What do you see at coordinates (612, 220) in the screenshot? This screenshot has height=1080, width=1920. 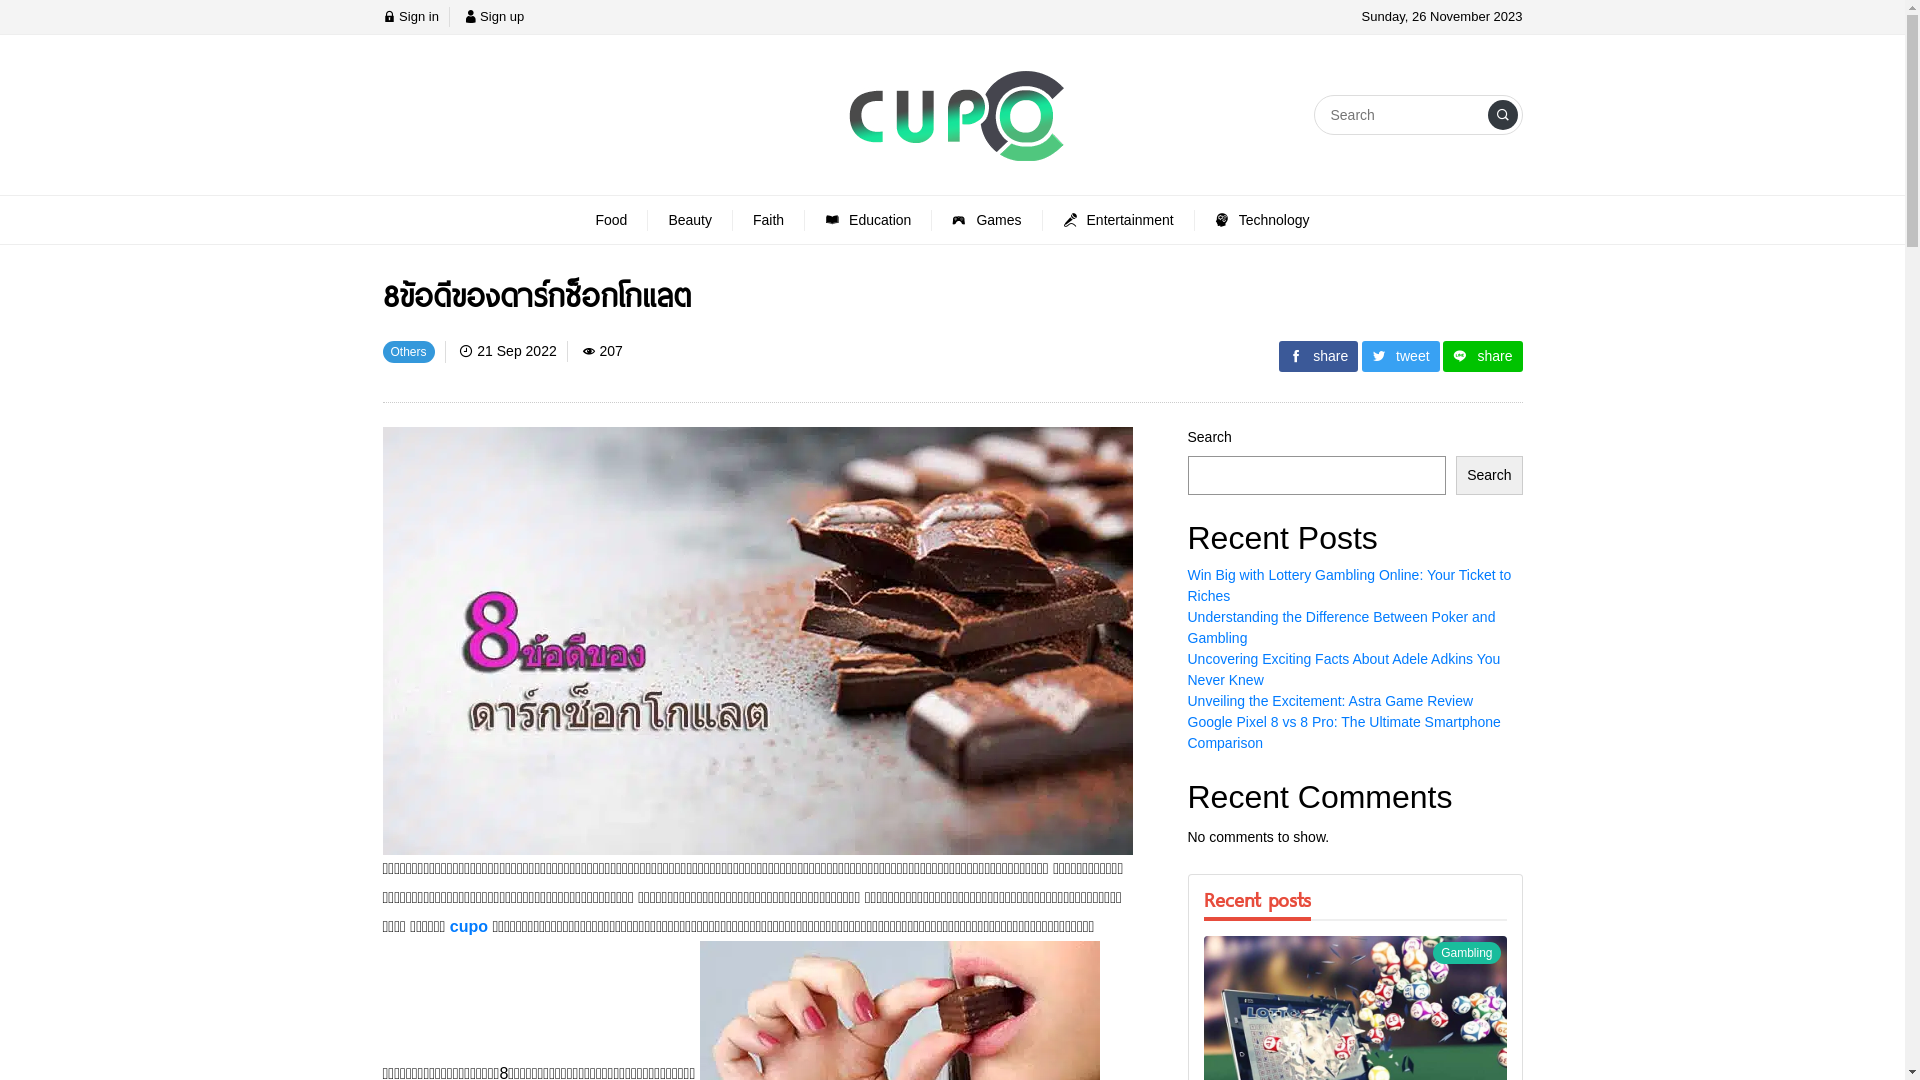 I see `Food` at bounding box center [612, 220].